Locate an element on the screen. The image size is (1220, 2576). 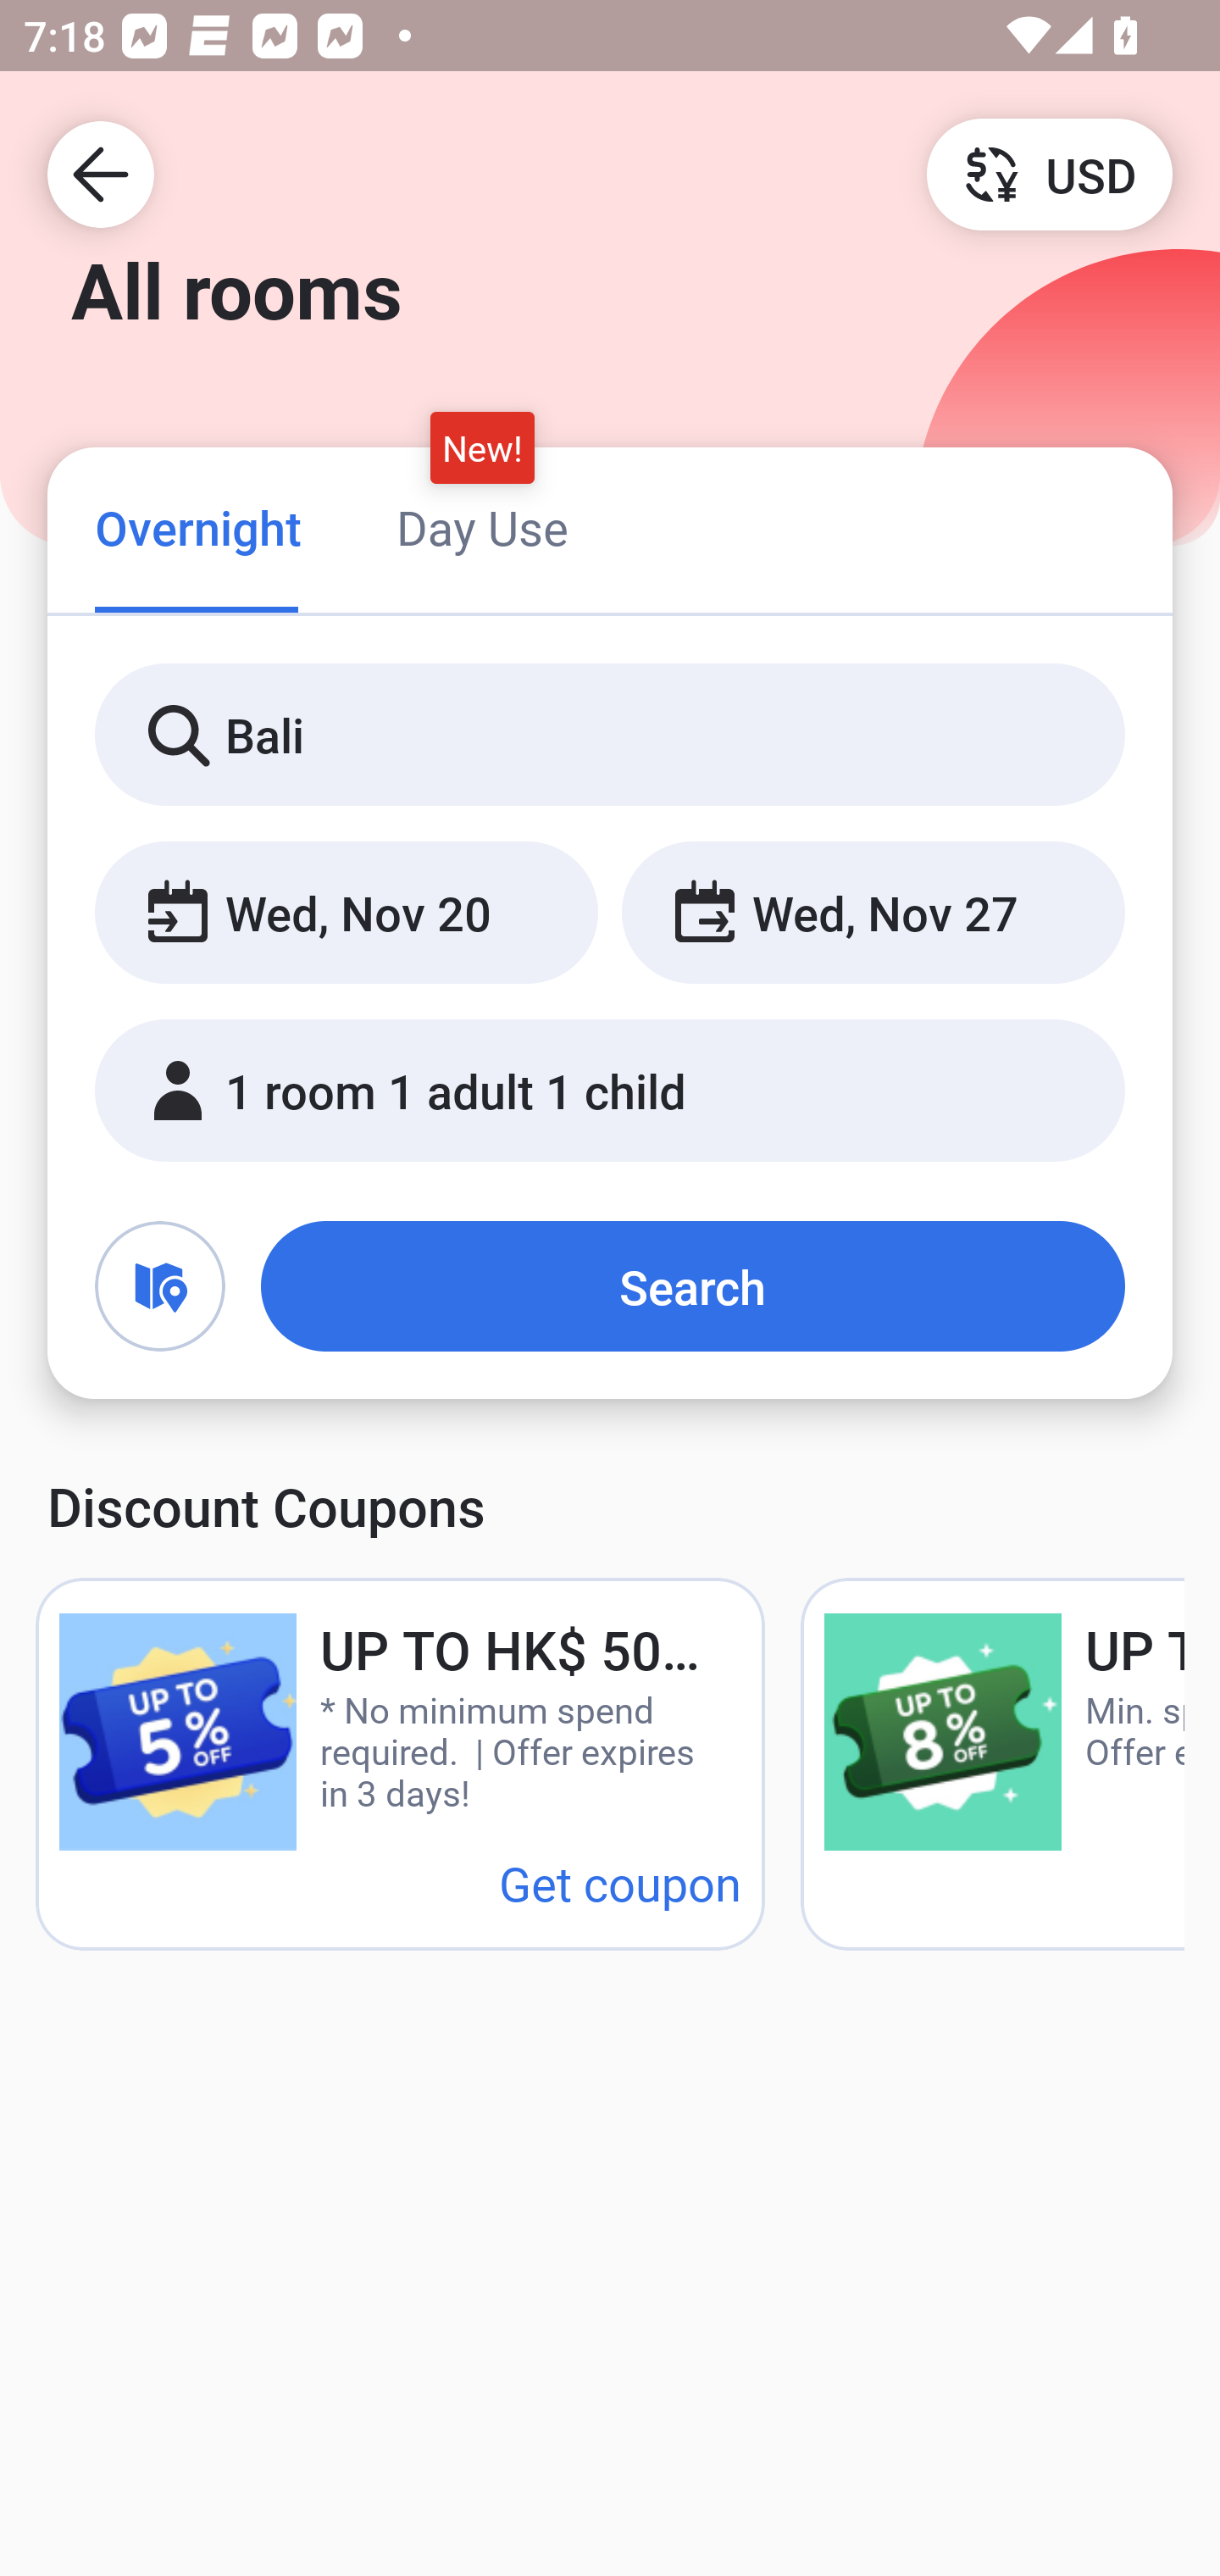
USD is located at coordinates (1049, 173).